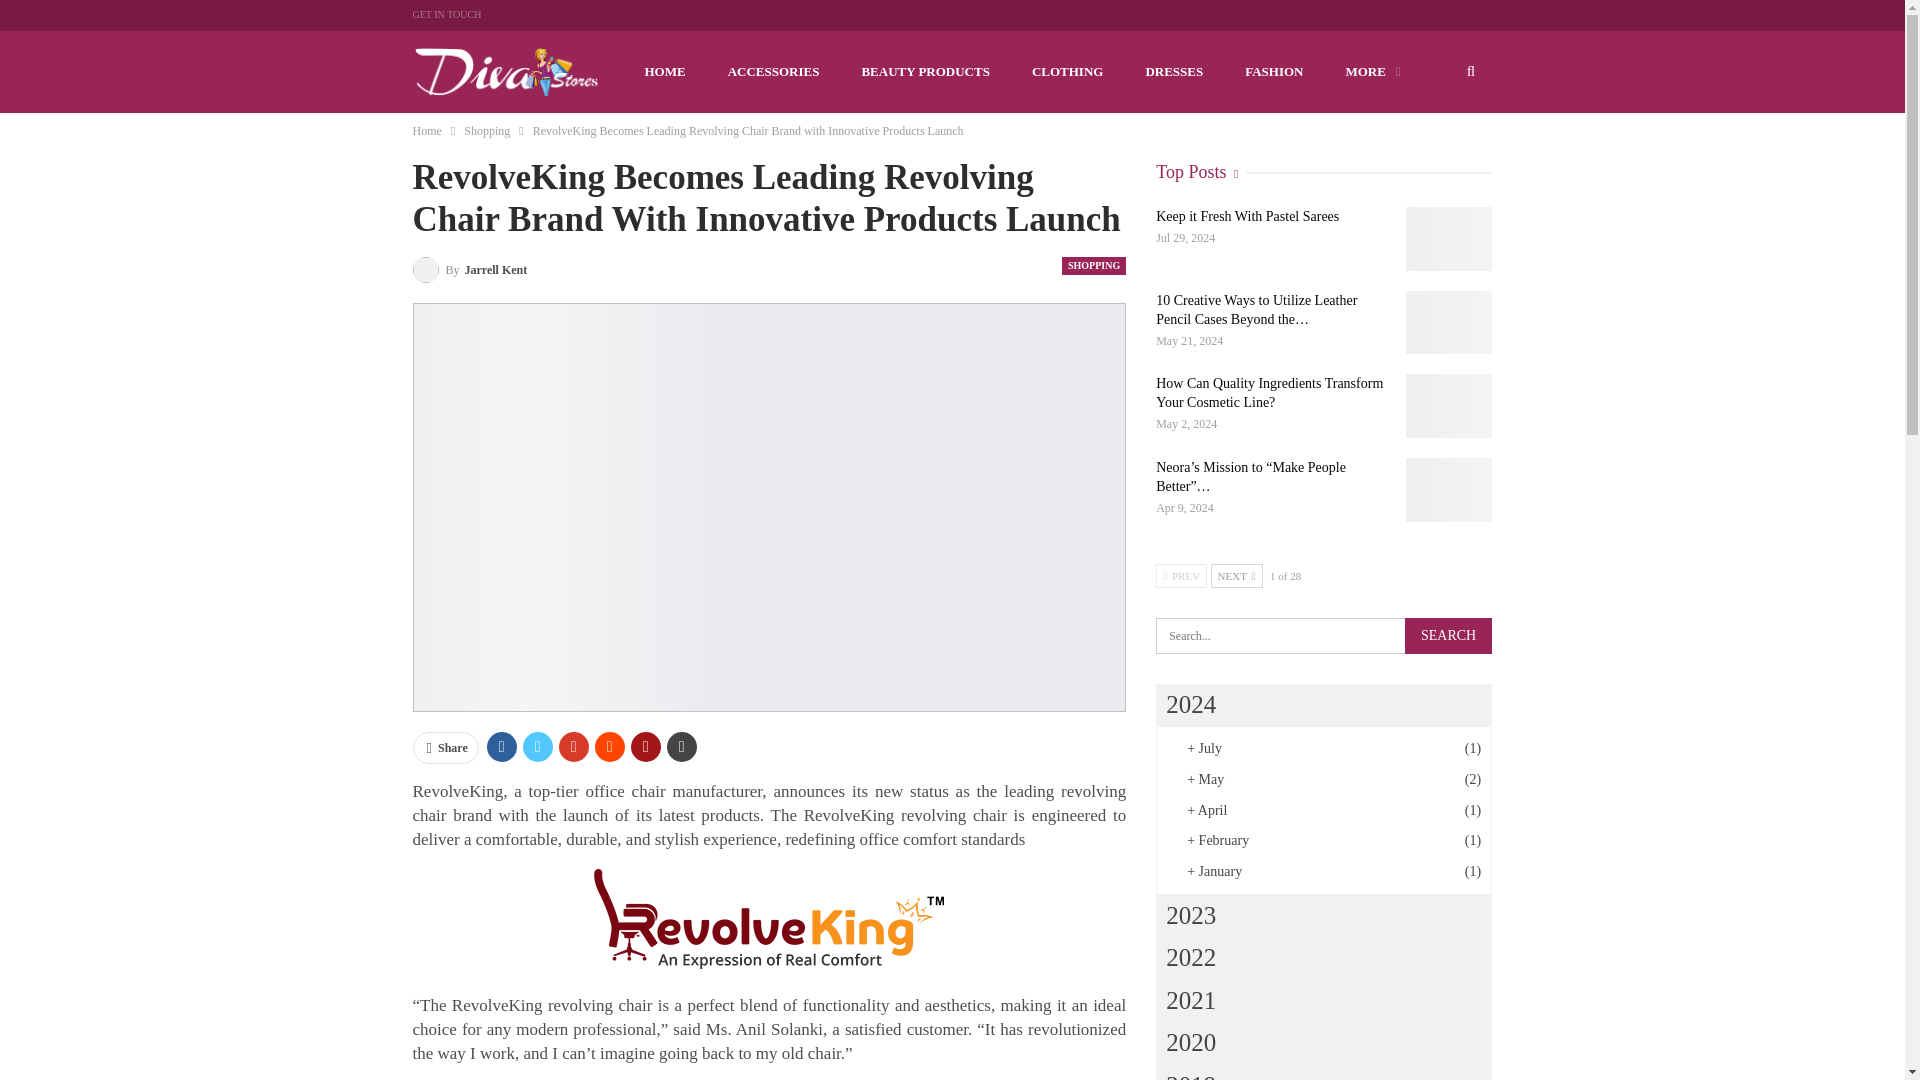  Describe the element at coordinates (1448, 636) in the screenshot. I see `Search` at that location.